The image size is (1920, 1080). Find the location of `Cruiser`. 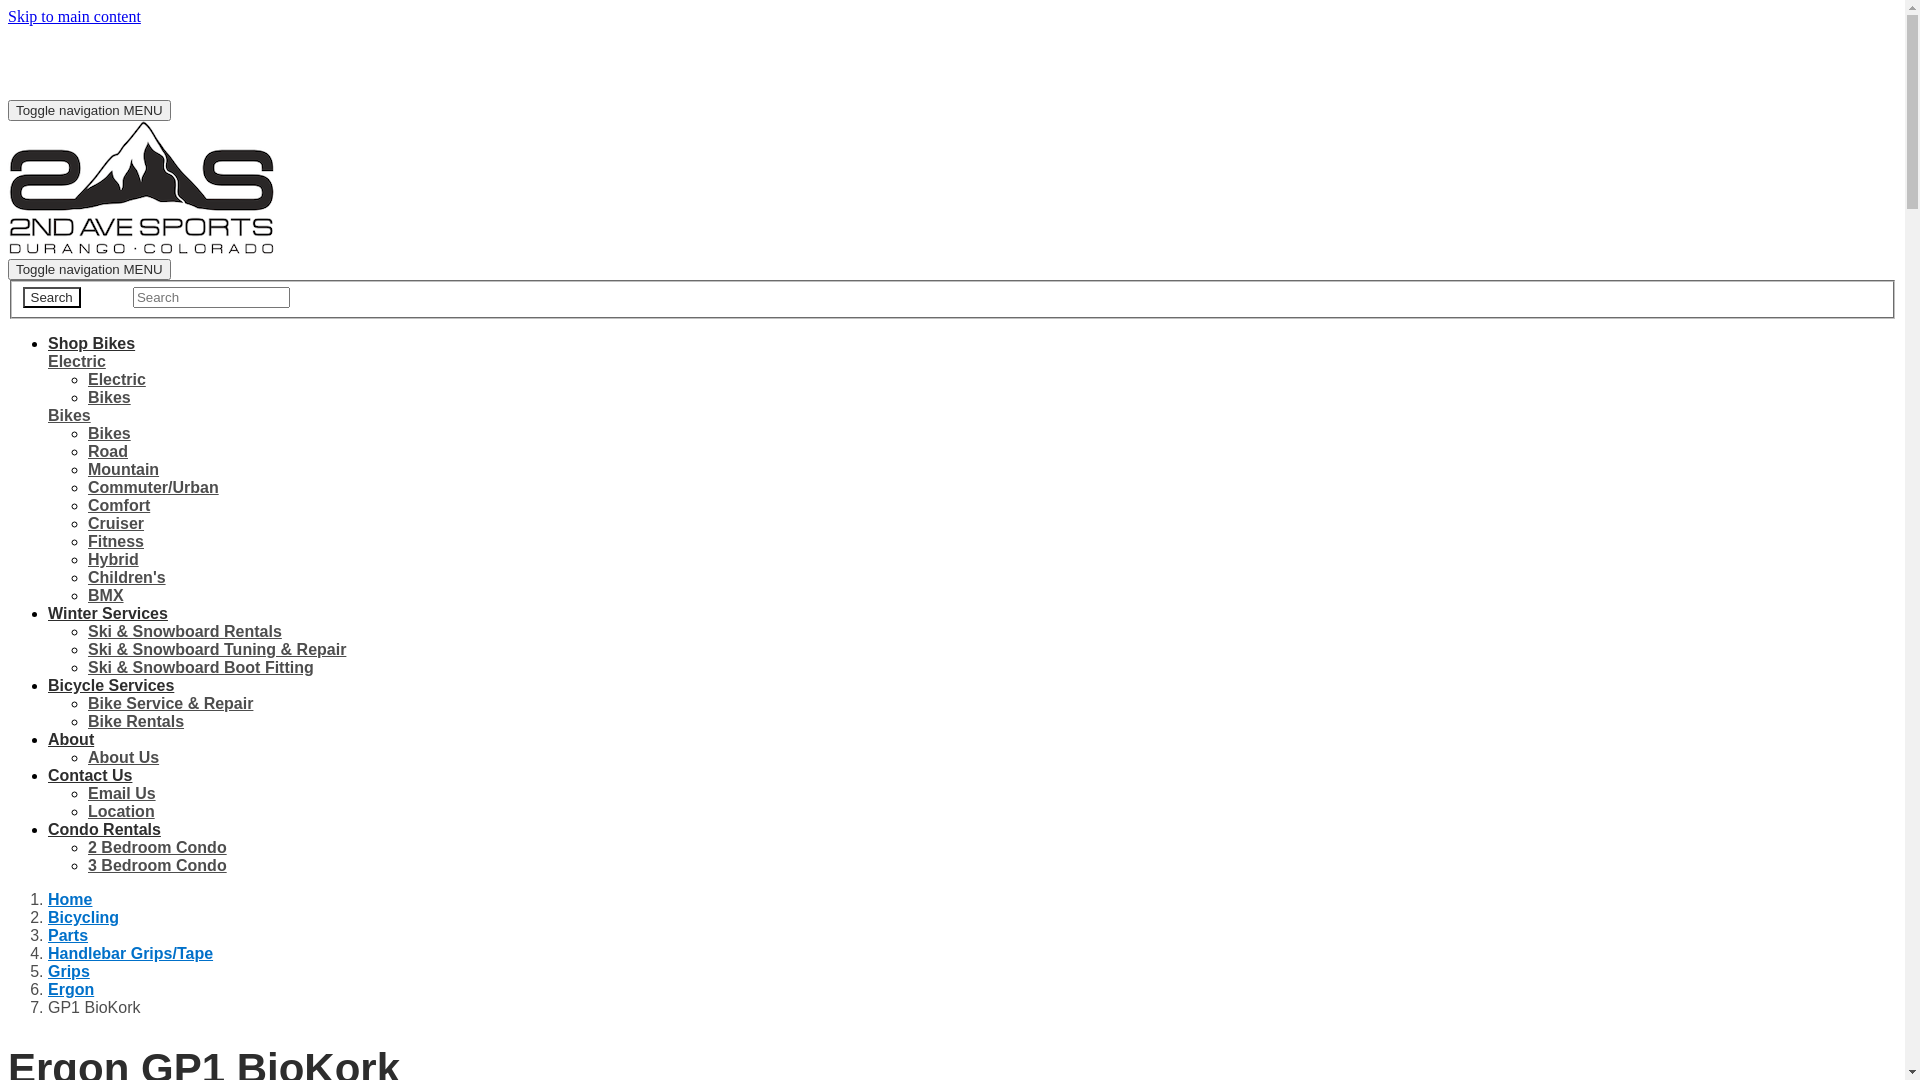

Cruiser is located at coordinates (116, 524).